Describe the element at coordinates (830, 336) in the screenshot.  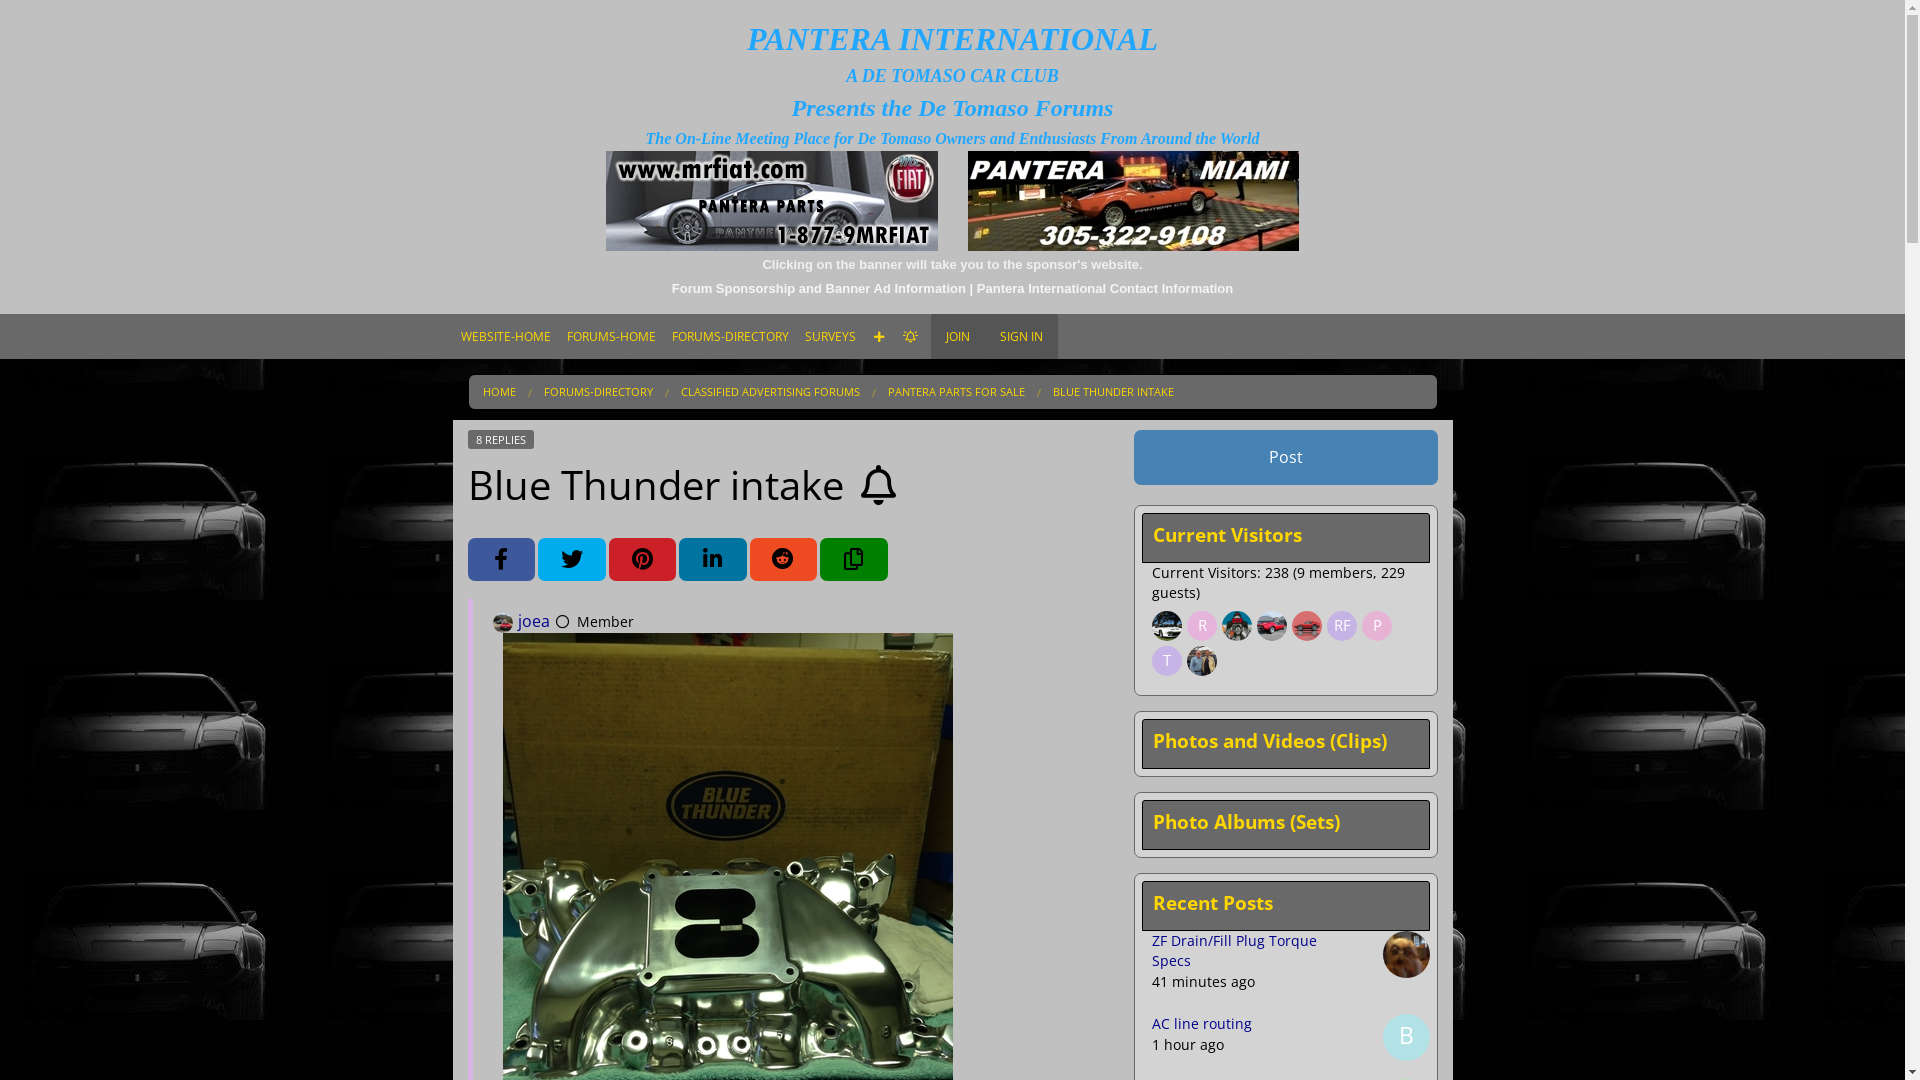
I see `SURVEYS` at that location.